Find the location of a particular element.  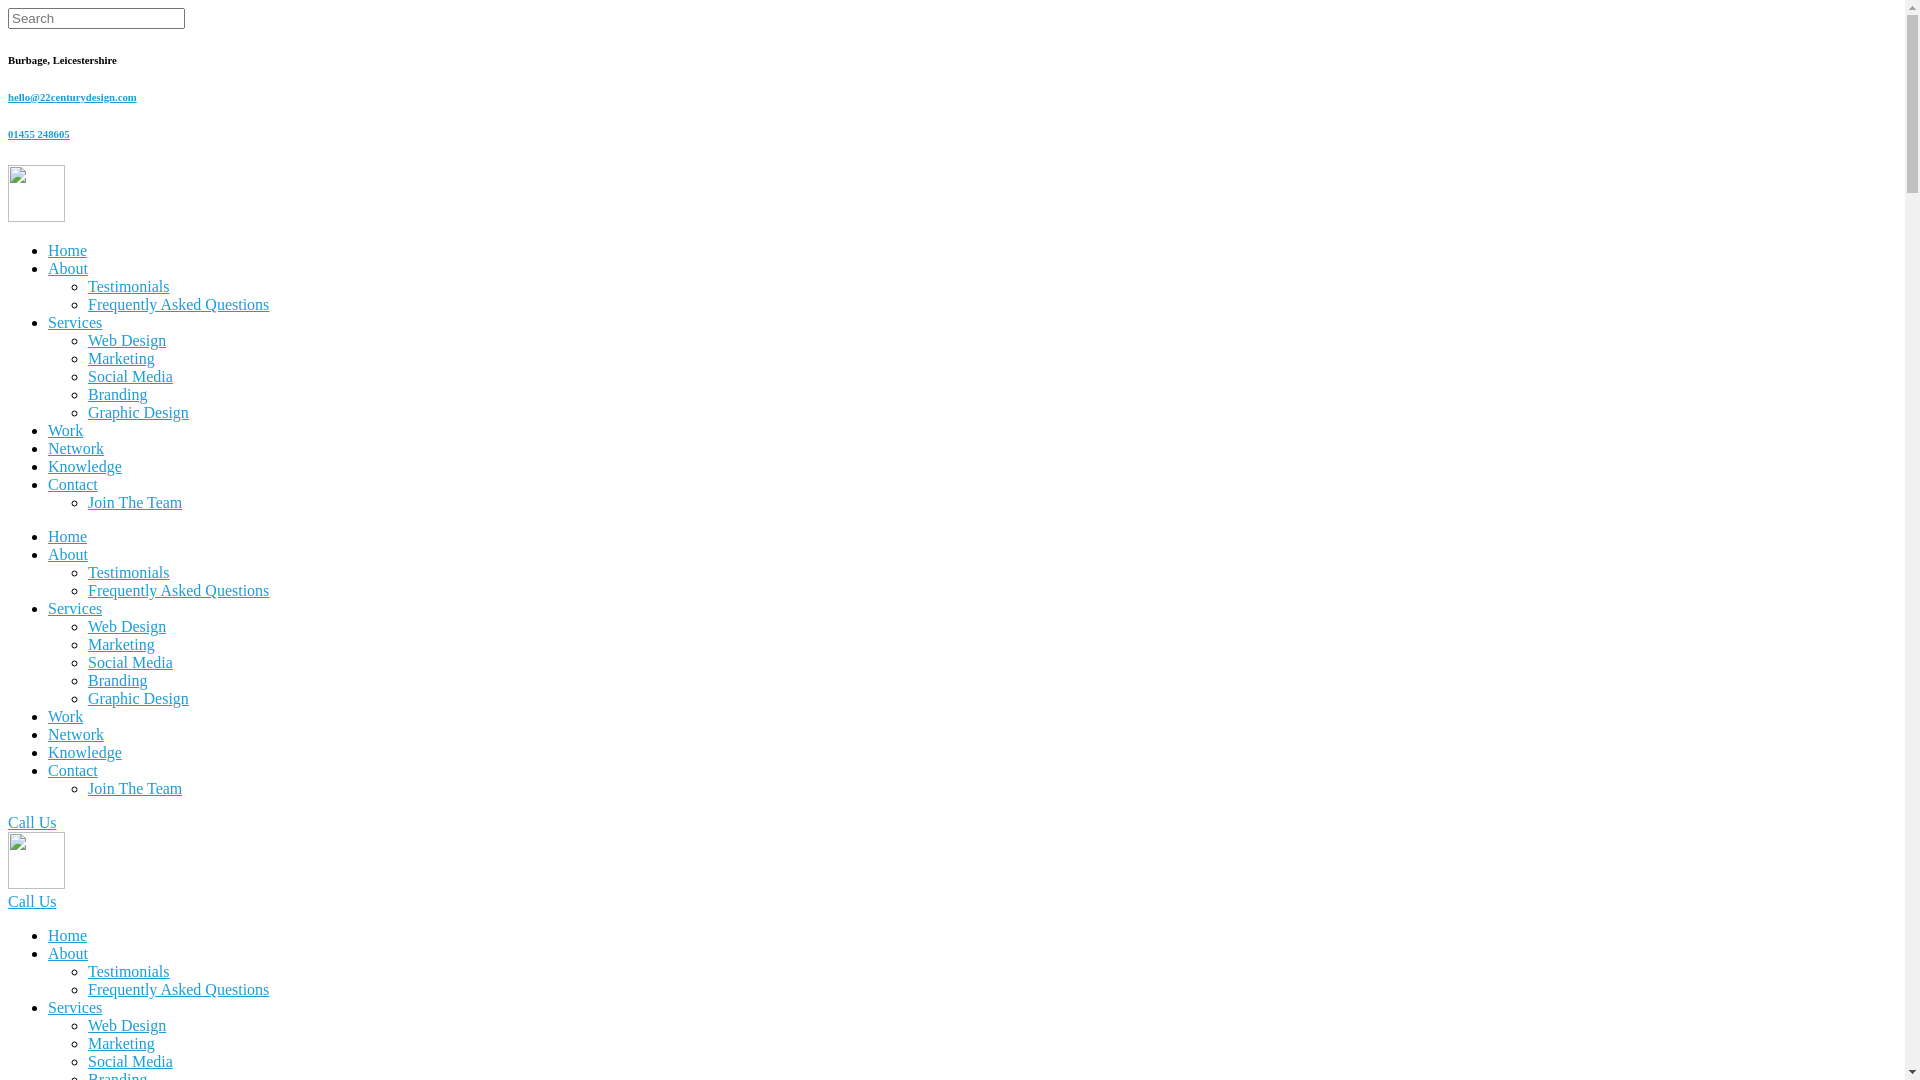

Services is located at coordinates (75, 1008).